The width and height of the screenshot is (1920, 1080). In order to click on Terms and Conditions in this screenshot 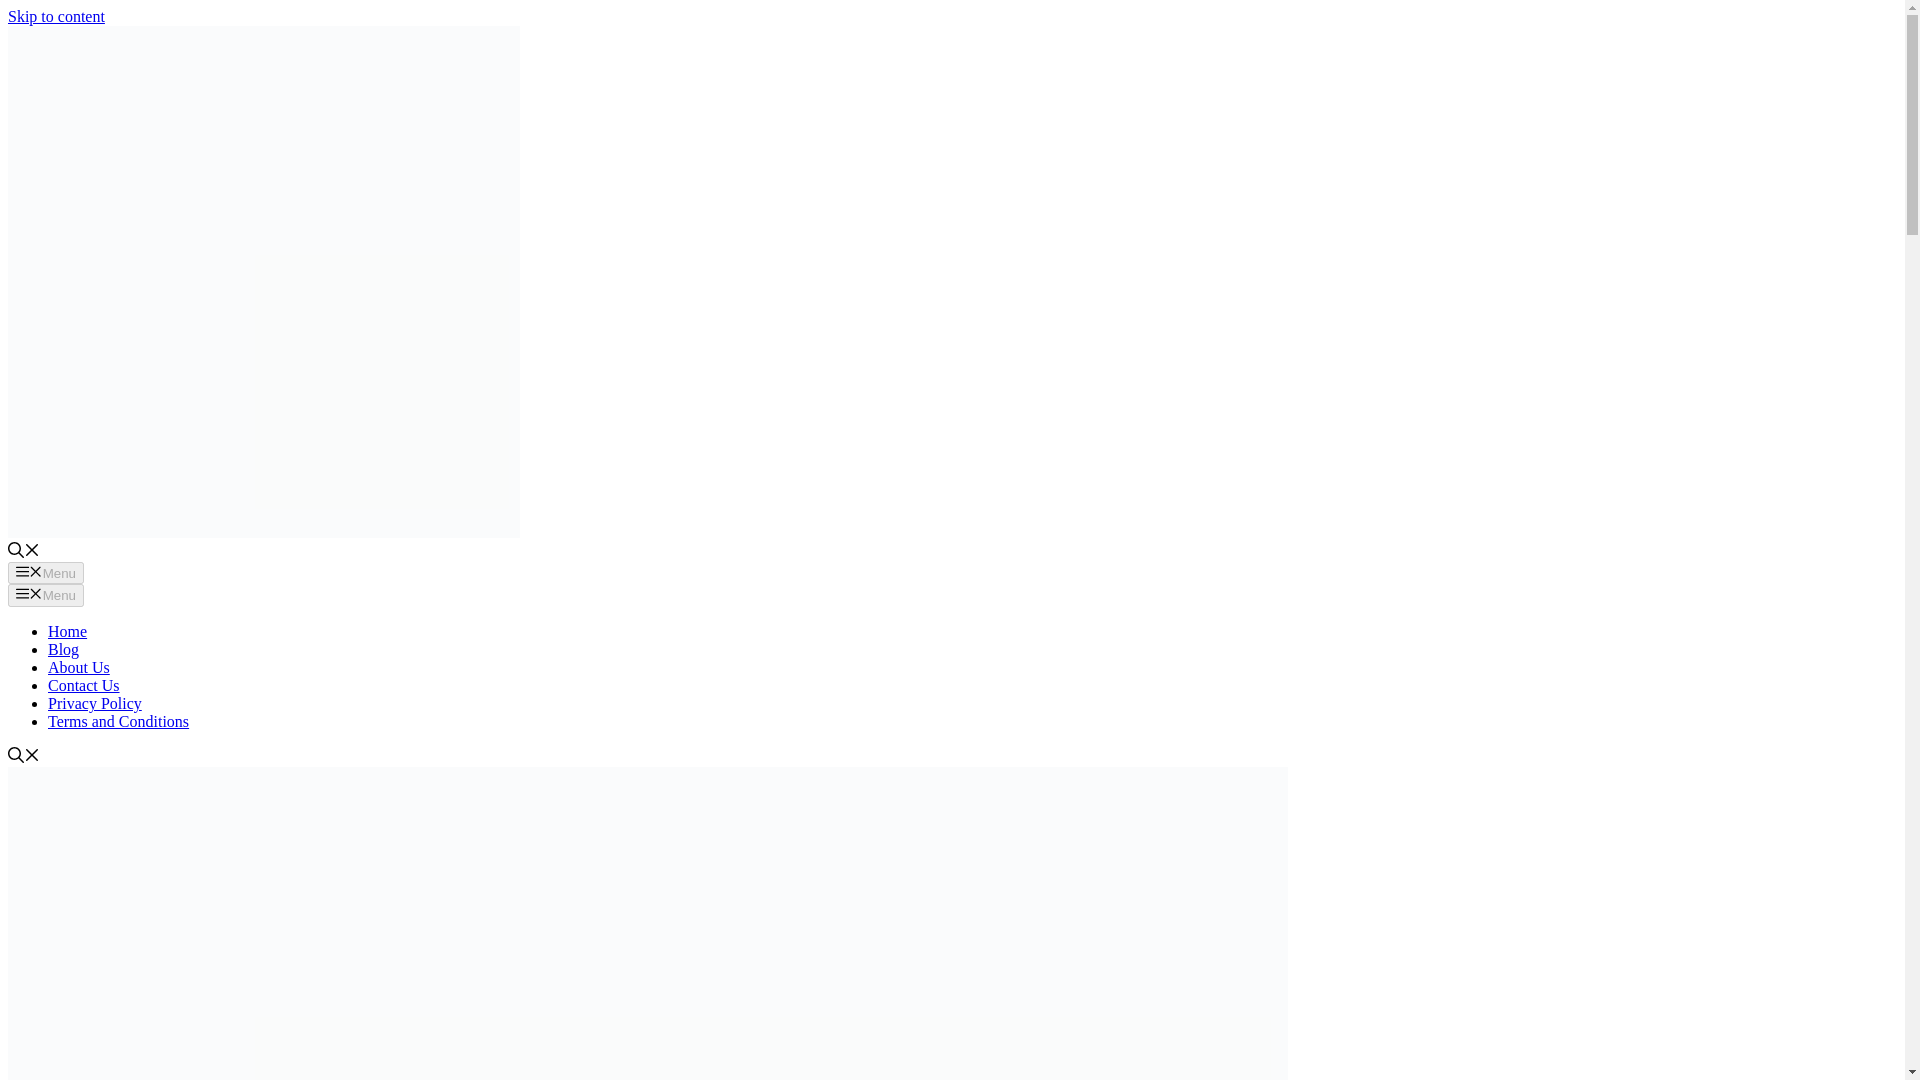, I will do `click(118, 721)`.